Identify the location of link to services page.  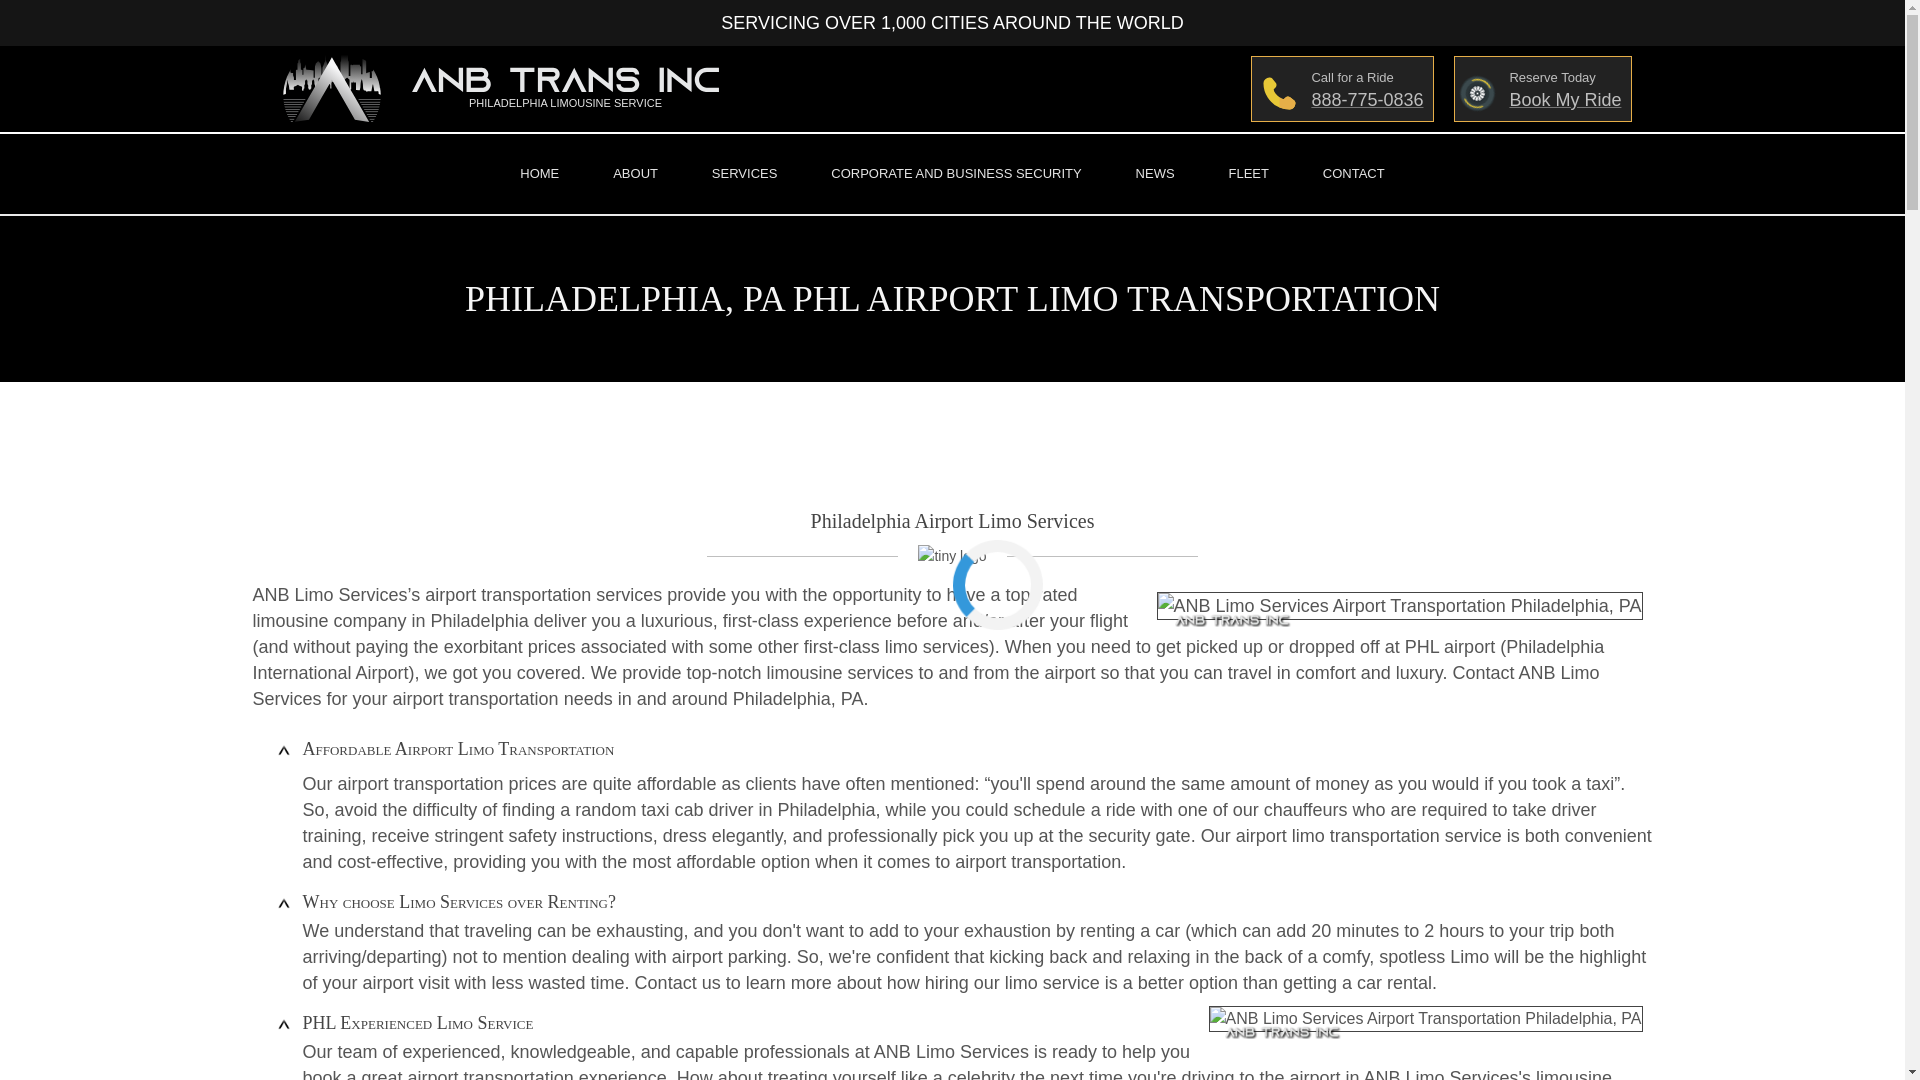
(744, 173).